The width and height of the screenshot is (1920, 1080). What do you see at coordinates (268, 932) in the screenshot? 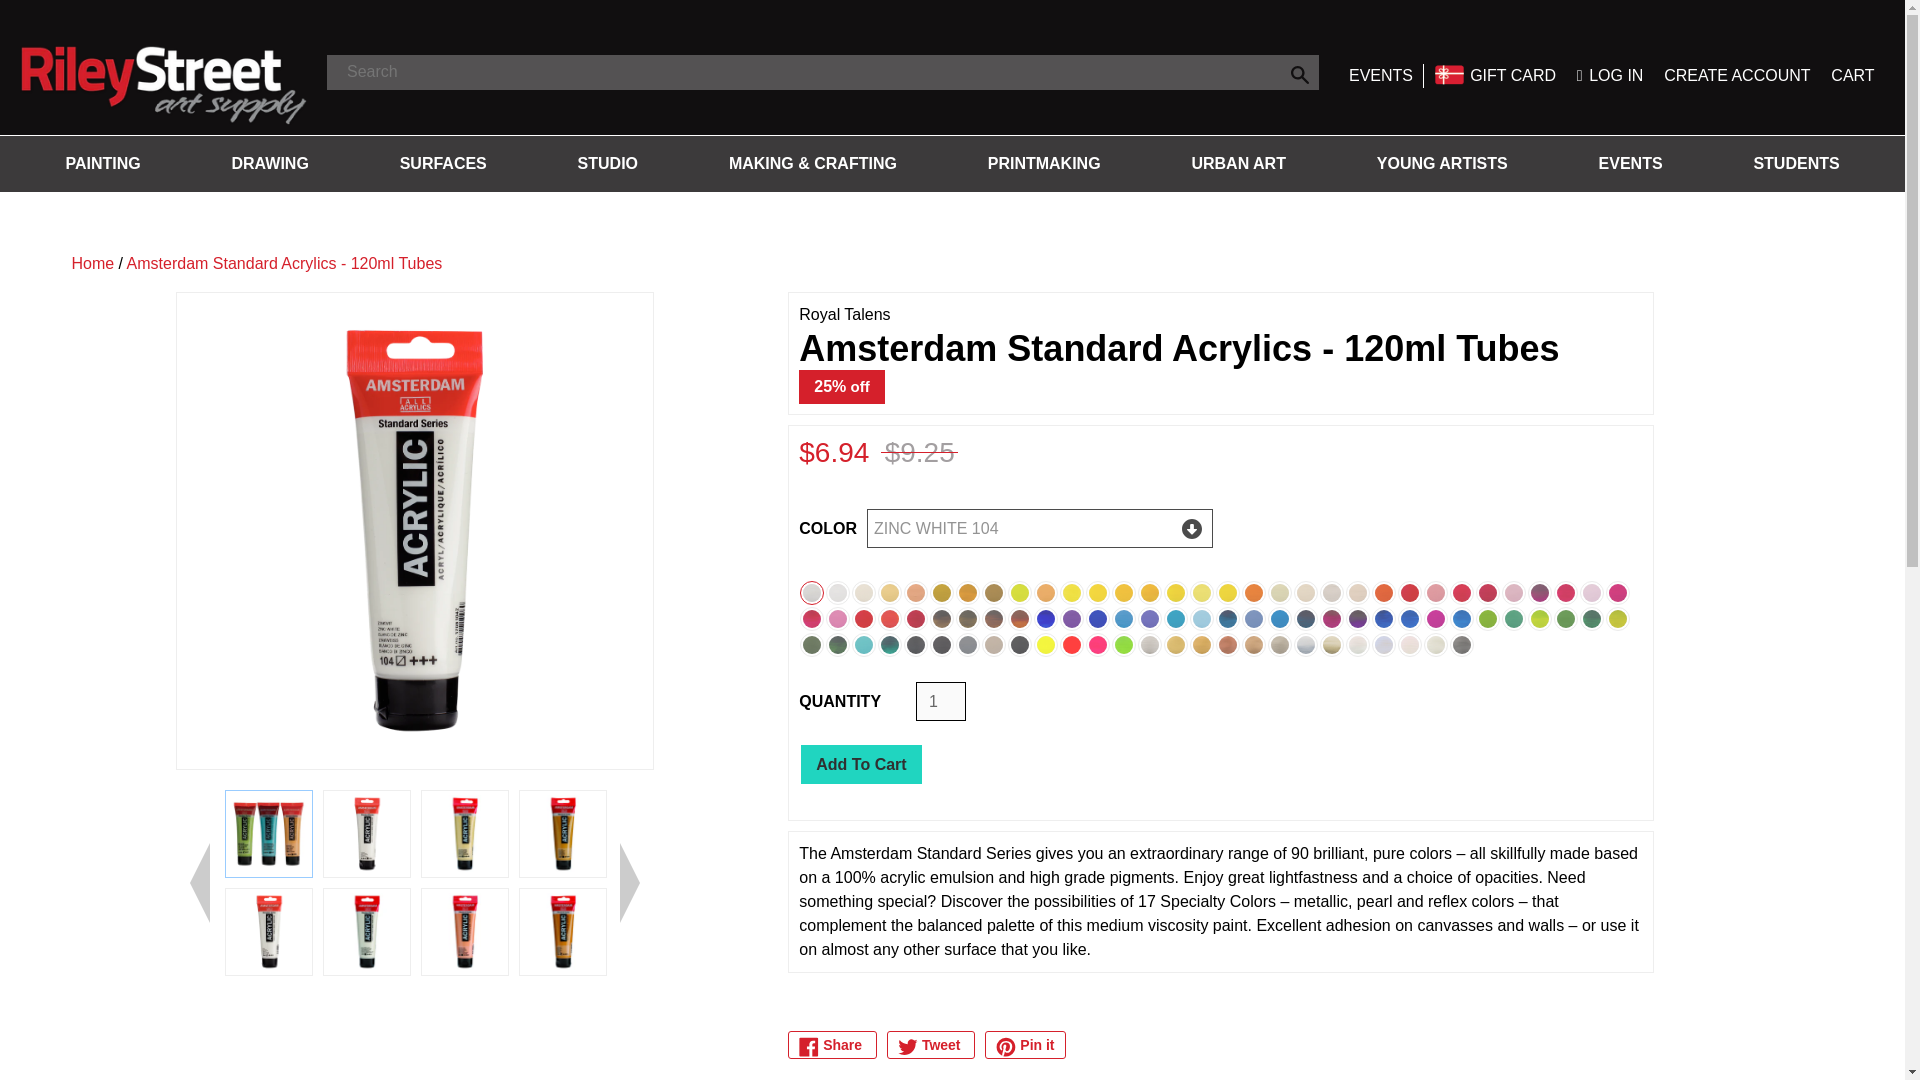
I see `Amsterdam Standard Acrylics - 120ml Tubes` at bounding box center [268, 932].